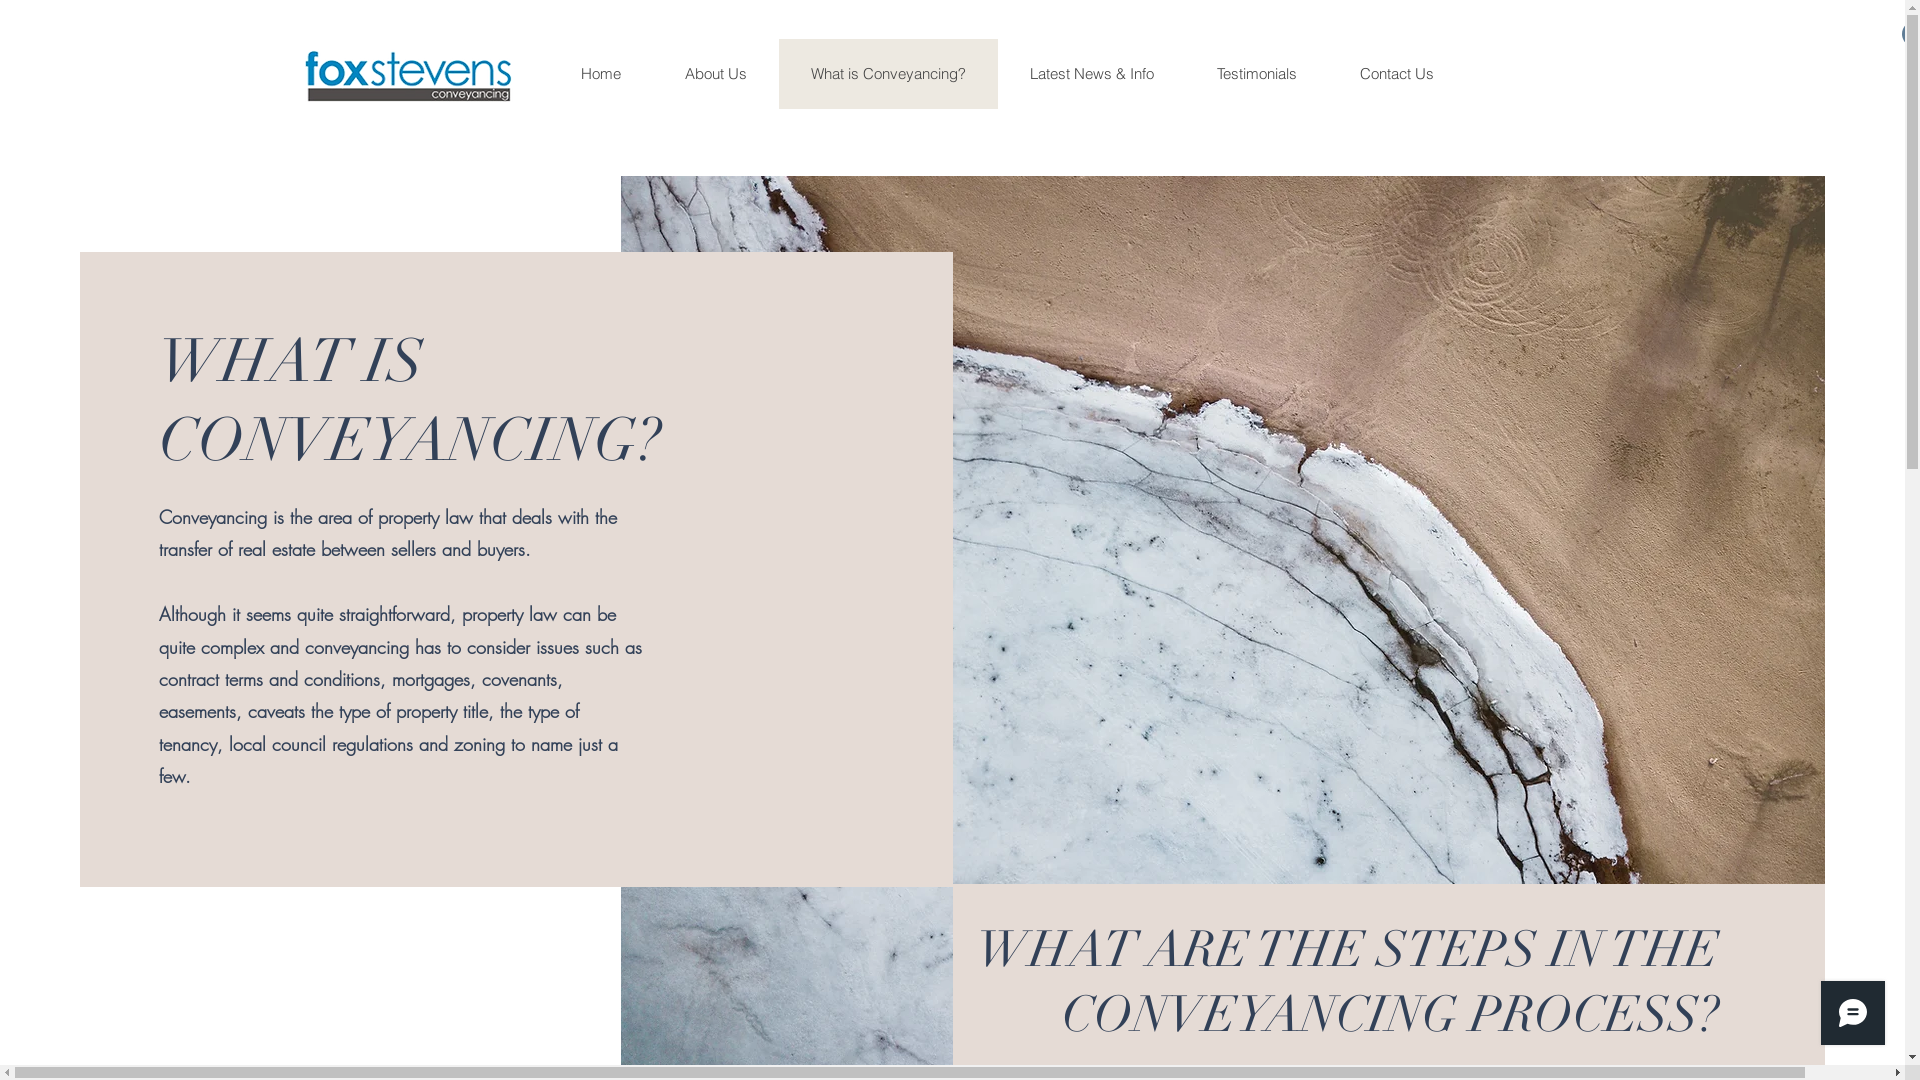 The width and height of the screenshot is (1920, 1080). Describe the element at coordinates (1256, 74) in the screenshot. I see `Testimonials` at that location.